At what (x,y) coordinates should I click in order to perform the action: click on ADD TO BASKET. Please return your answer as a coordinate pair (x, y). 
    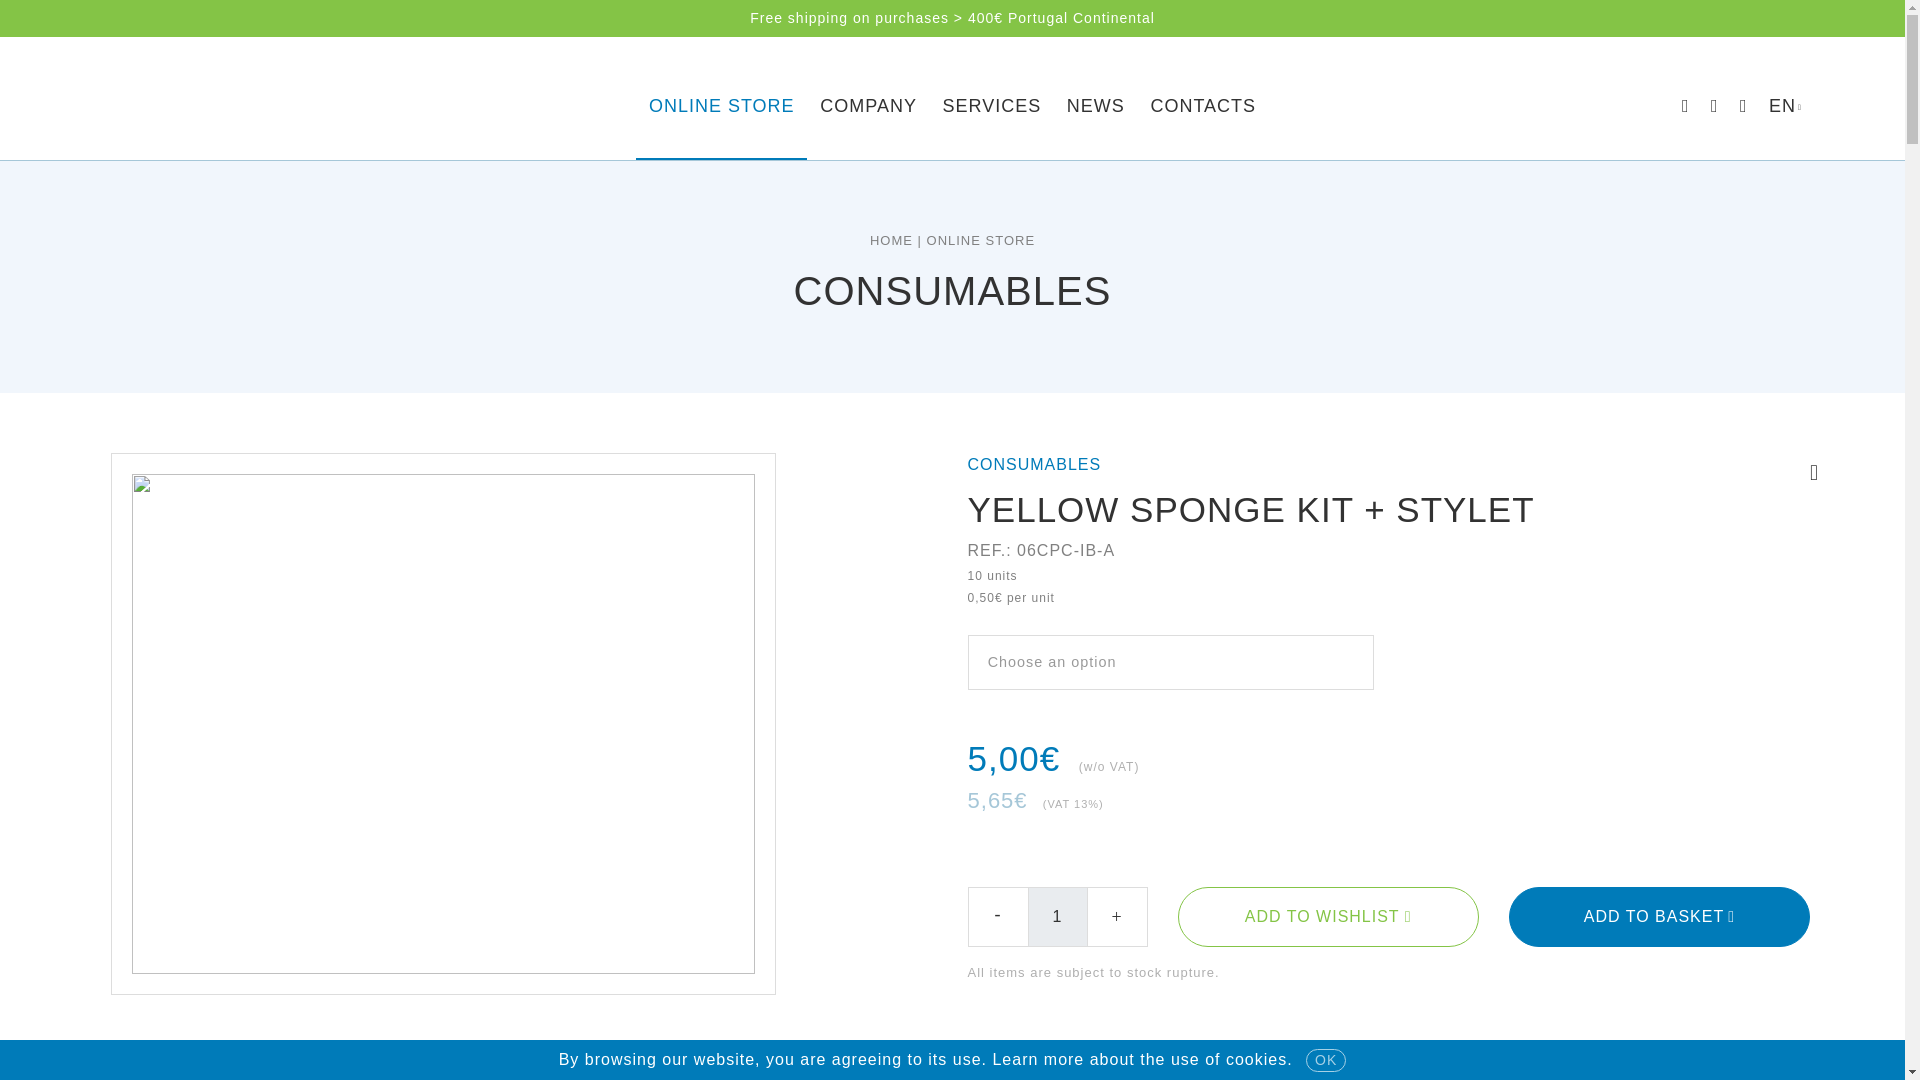
    Looking at the image, I should click on (1660, 916).